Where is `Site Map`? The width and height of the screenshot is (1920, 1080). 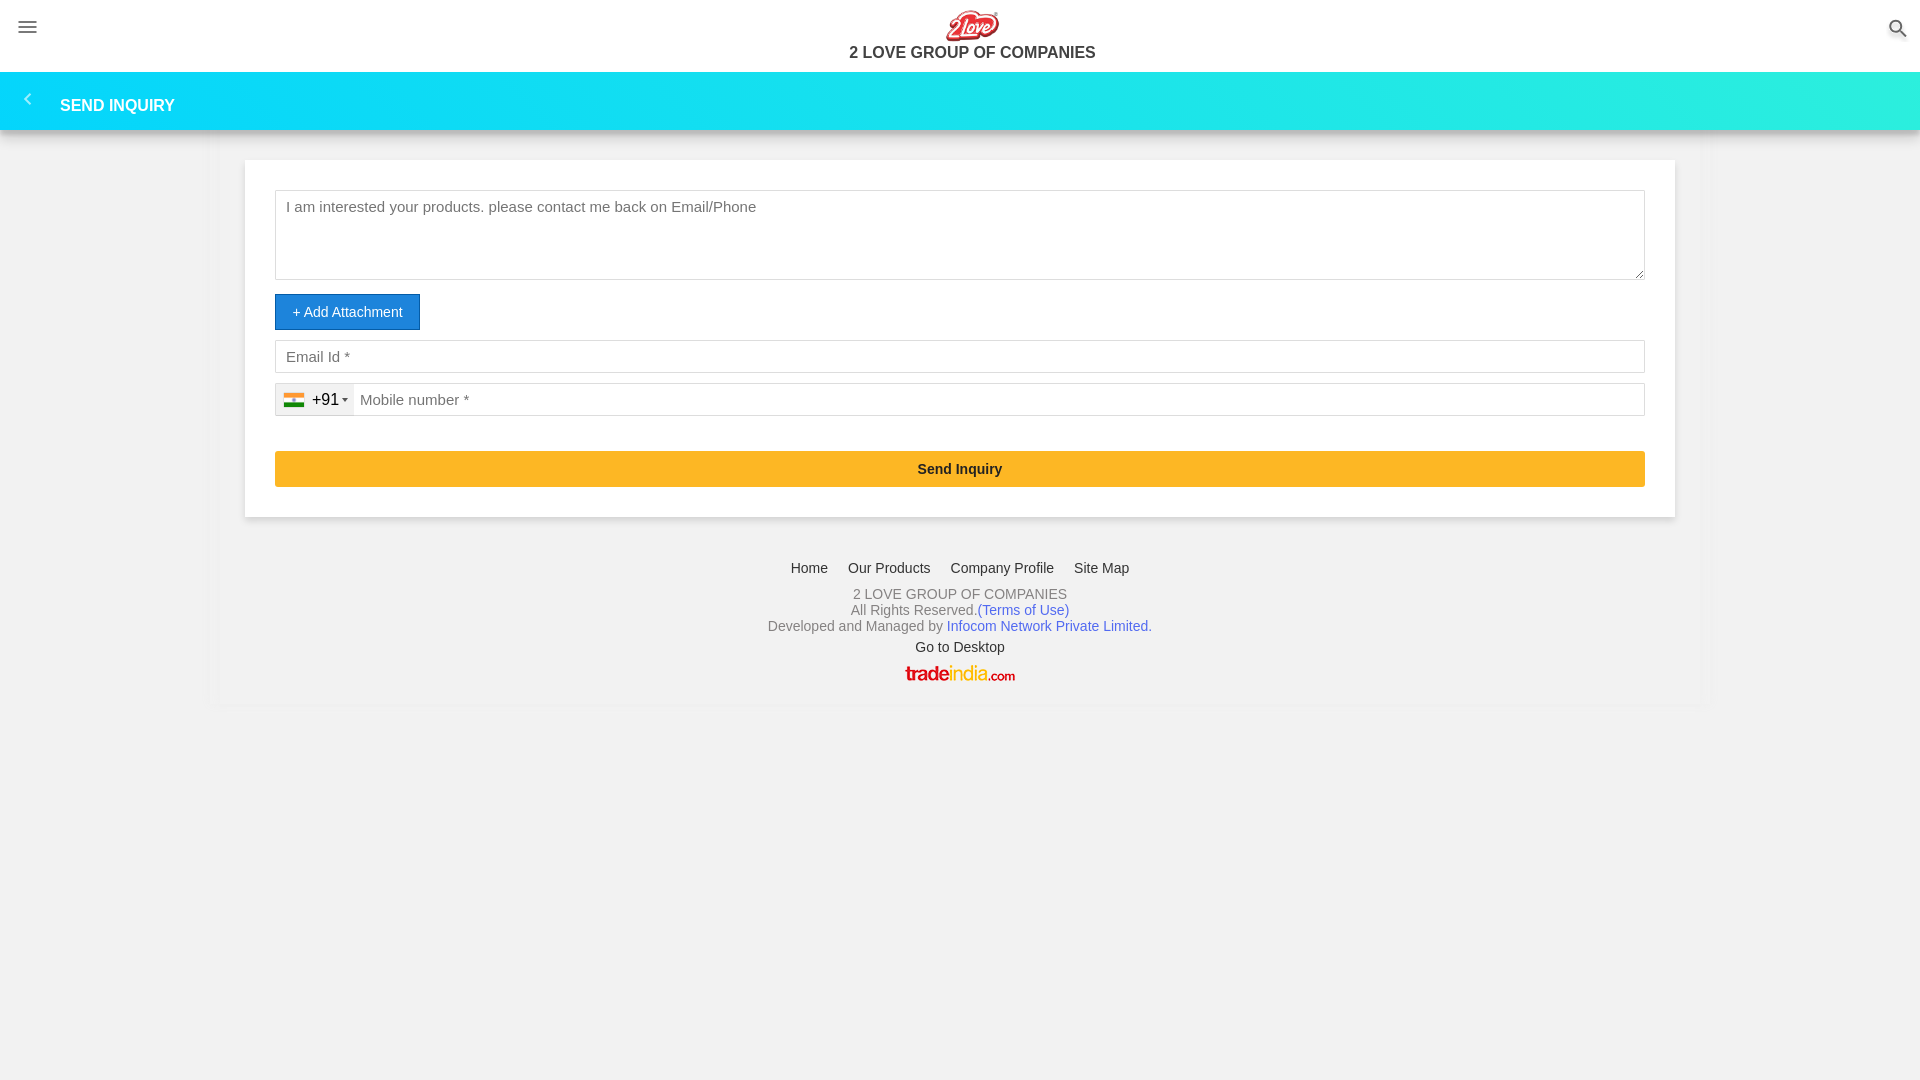
Site Map is located at coordinates (1102, 568).